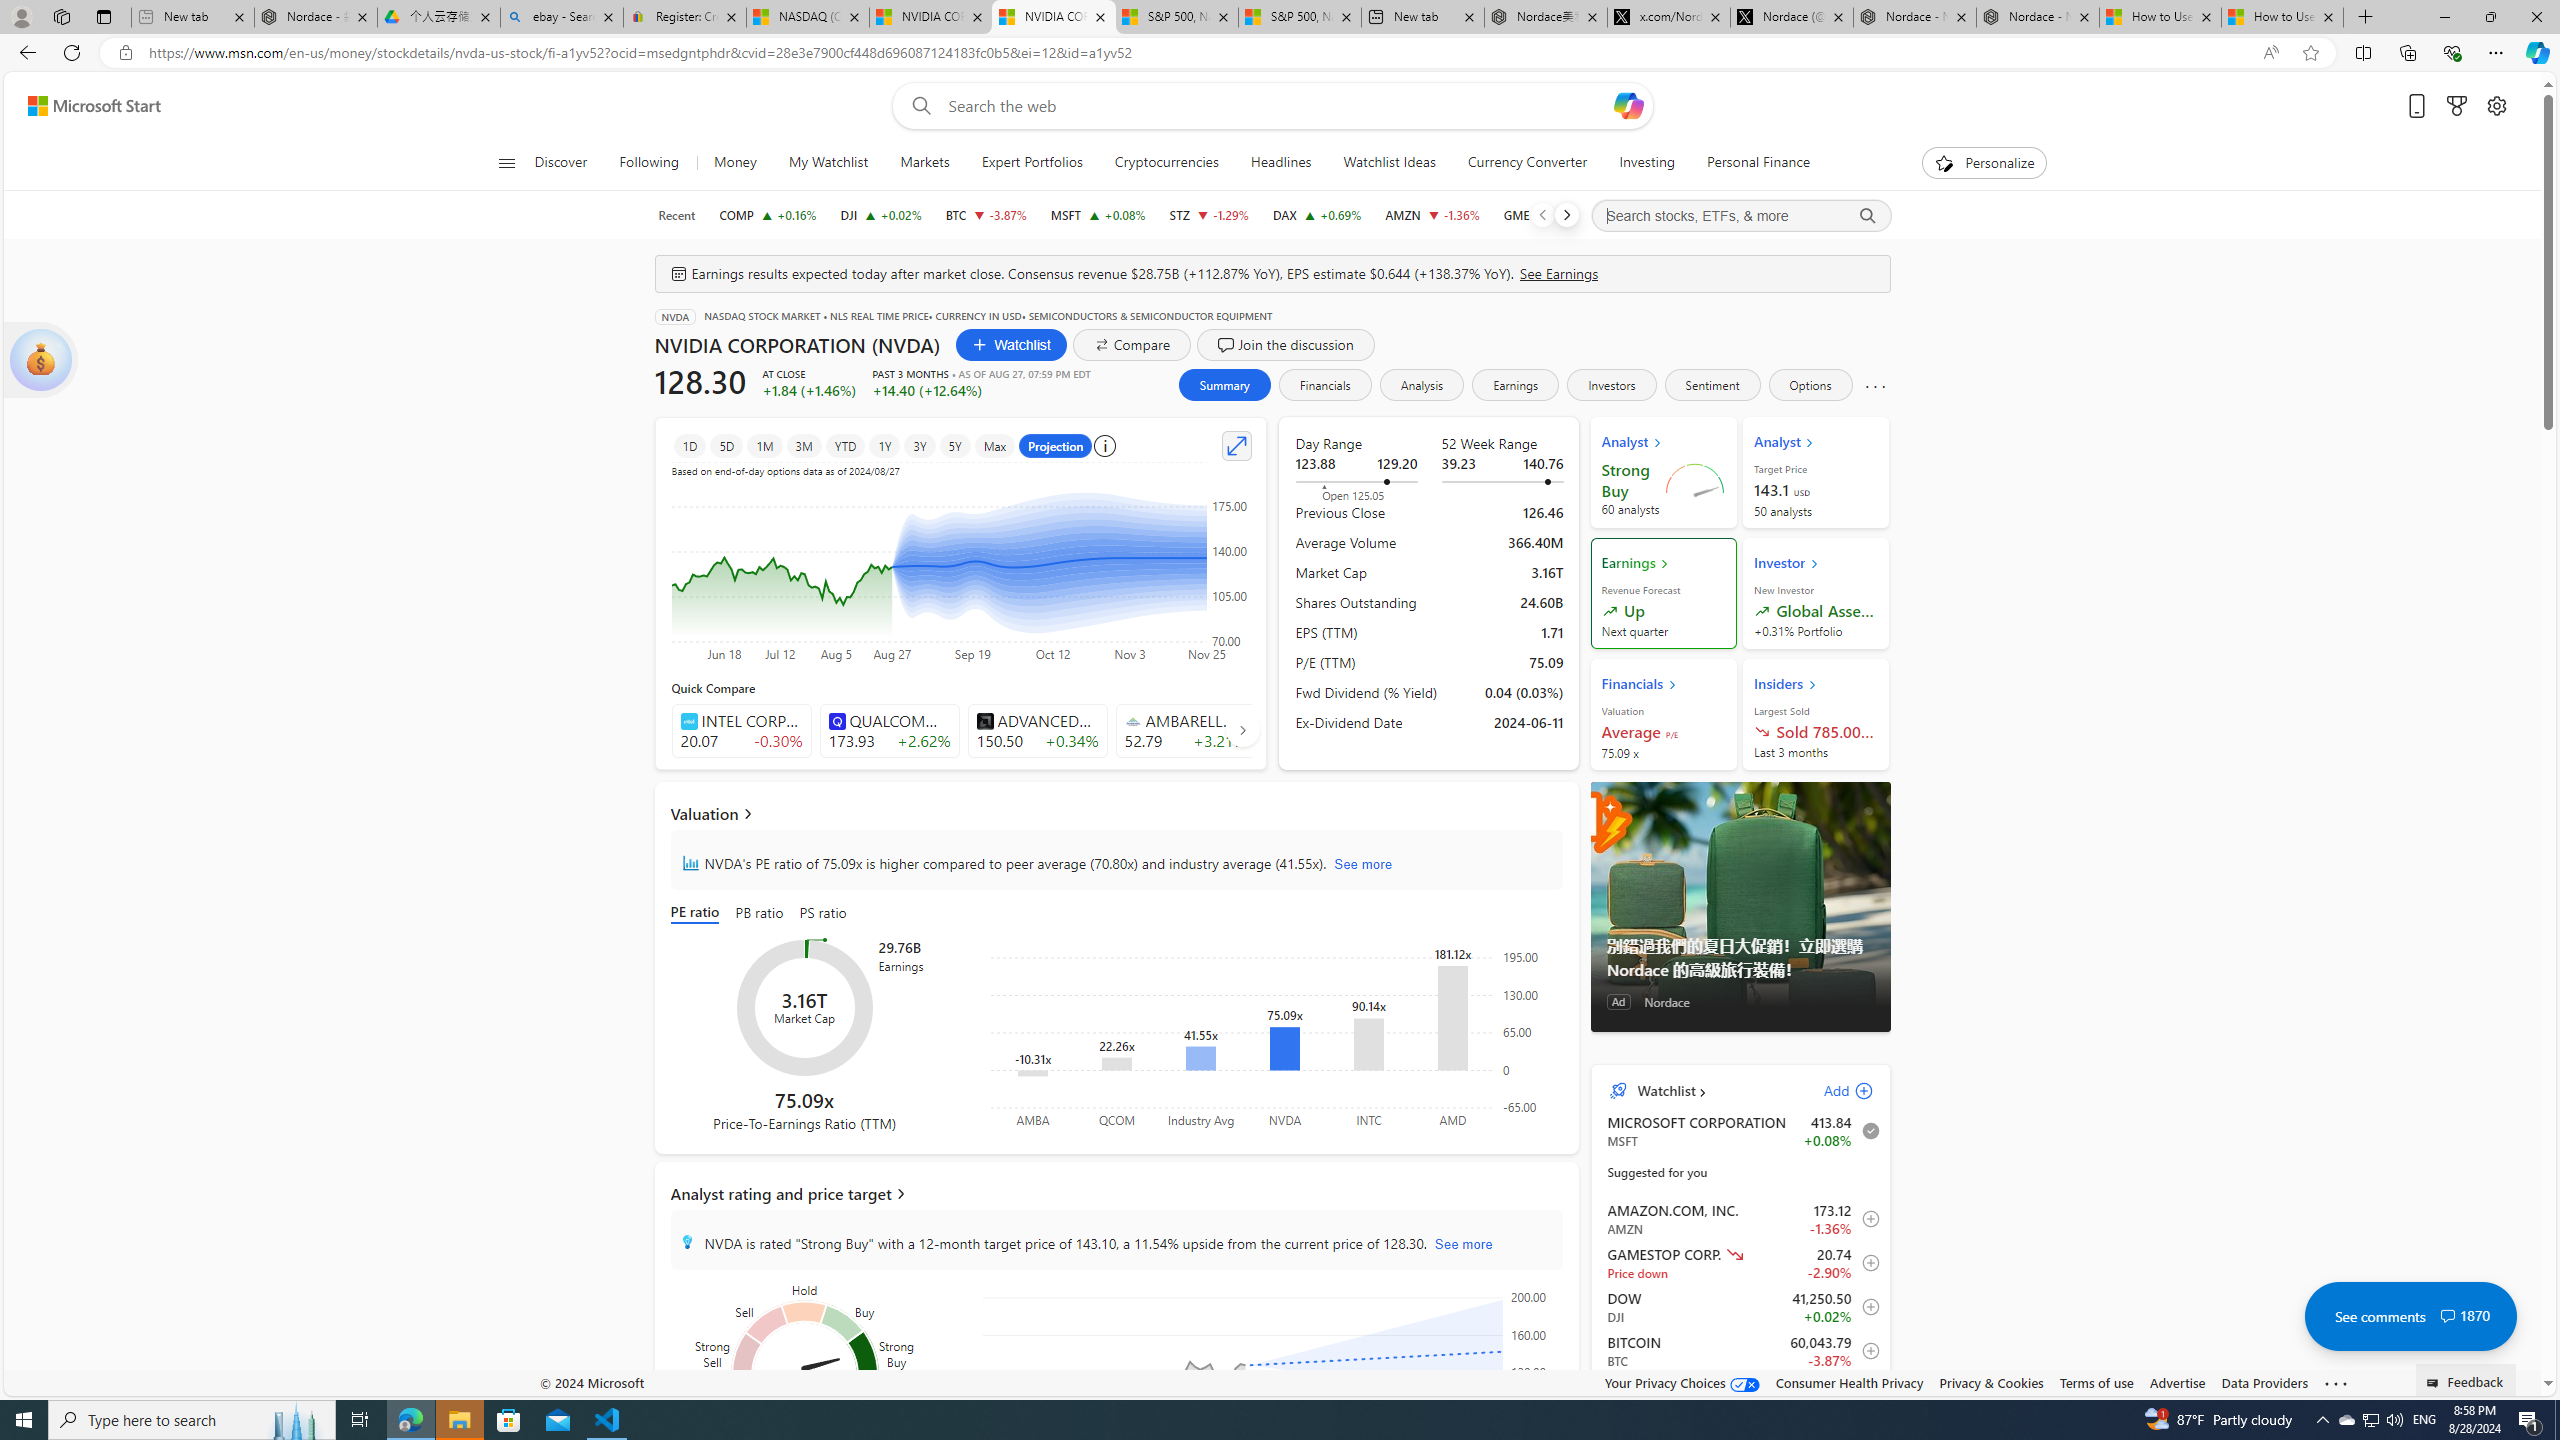  I want to click on x.com/NordaceOfficial, so click(1669, 17).